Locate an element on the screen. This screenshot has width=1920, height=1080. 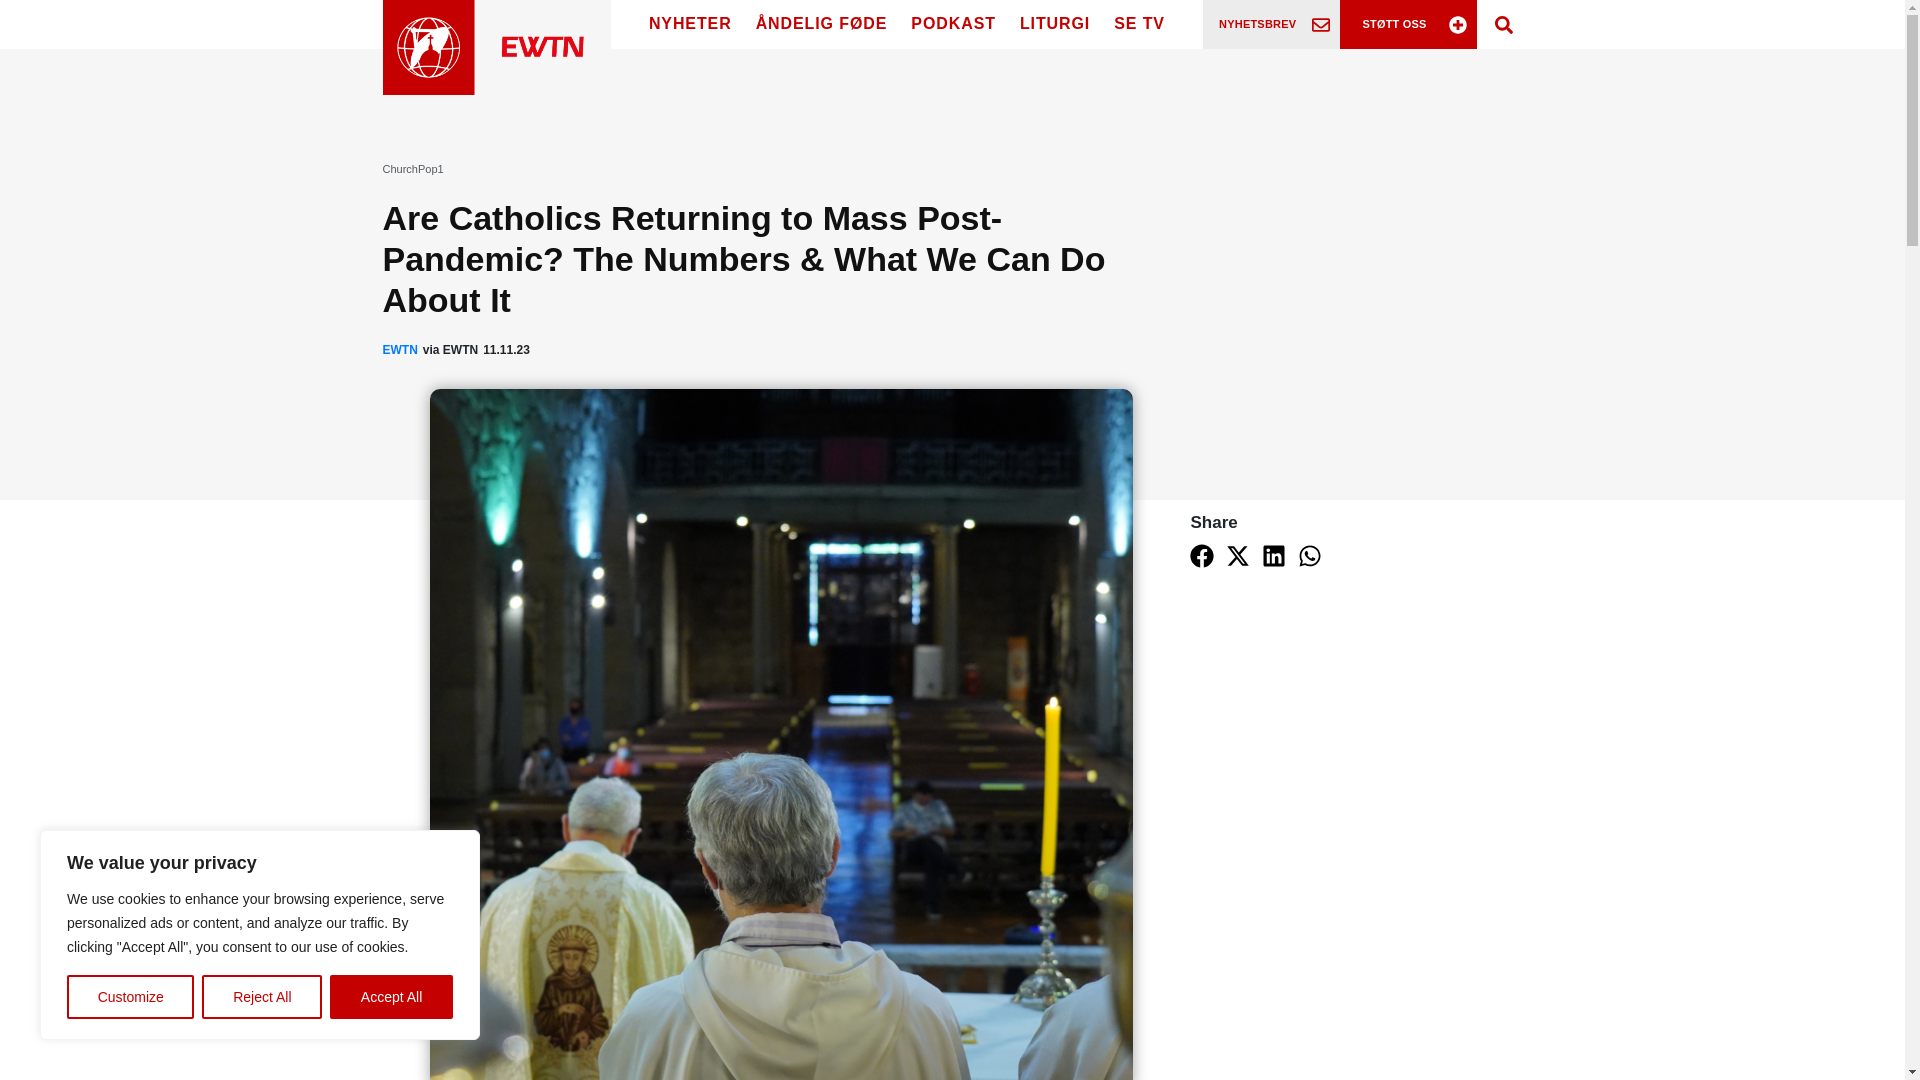
Reject All is located at coordinates (262, 997).